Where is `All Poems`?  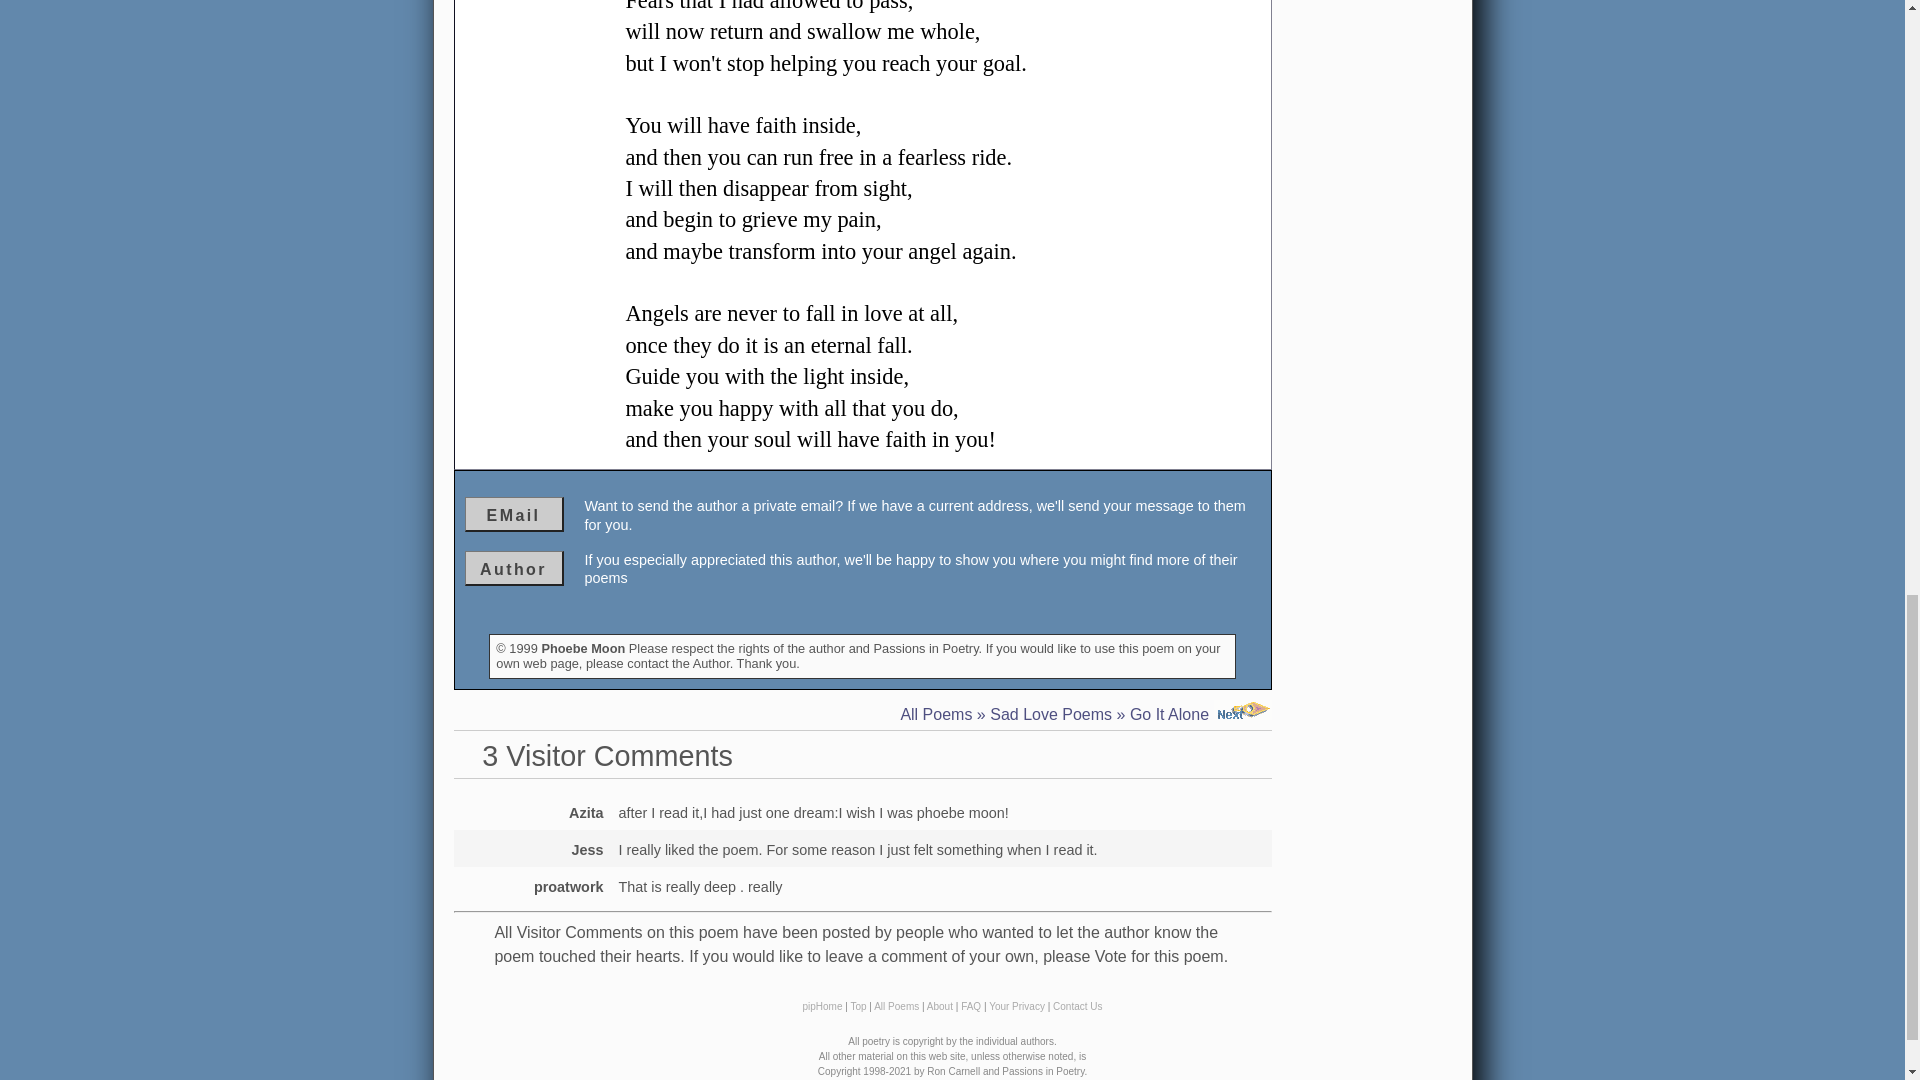
All Poems is located at coordinates (936, 714).